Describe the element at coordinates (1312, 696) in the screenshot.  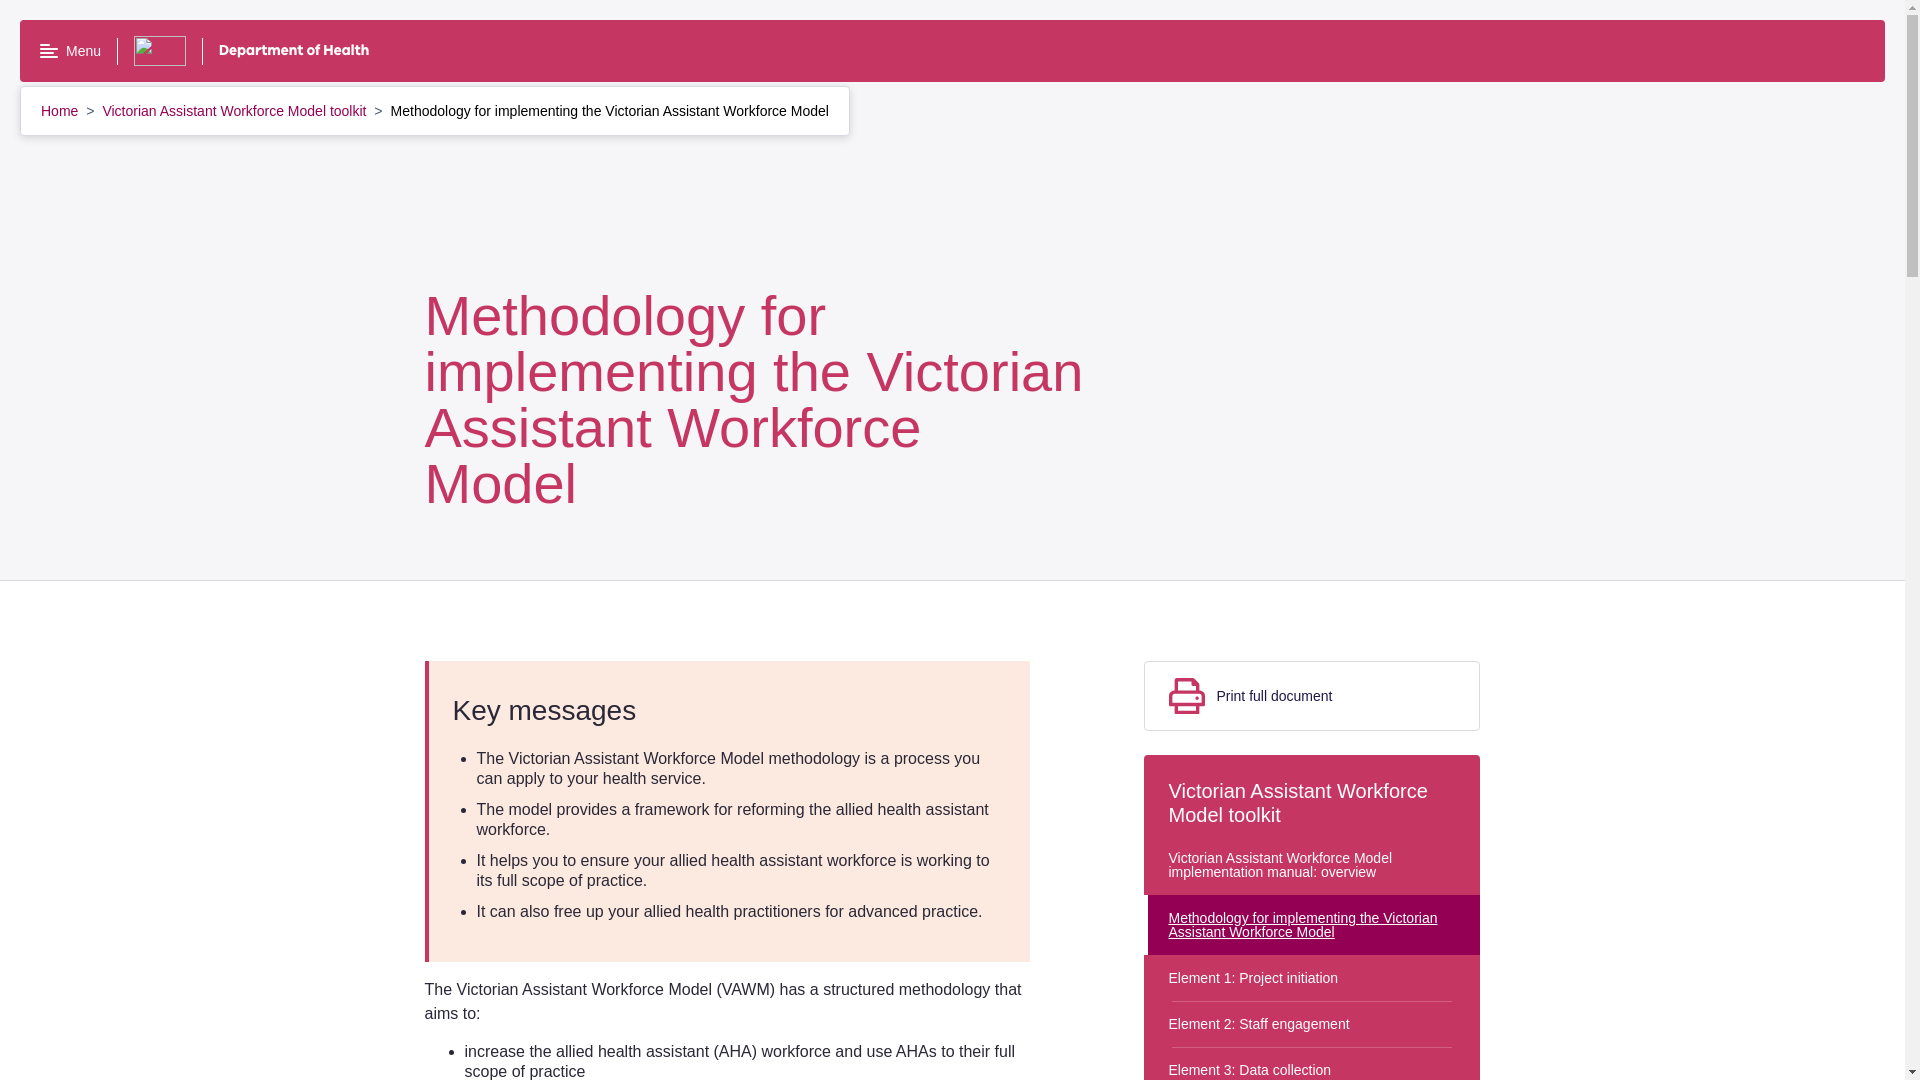
I see `Print full document` at that location.